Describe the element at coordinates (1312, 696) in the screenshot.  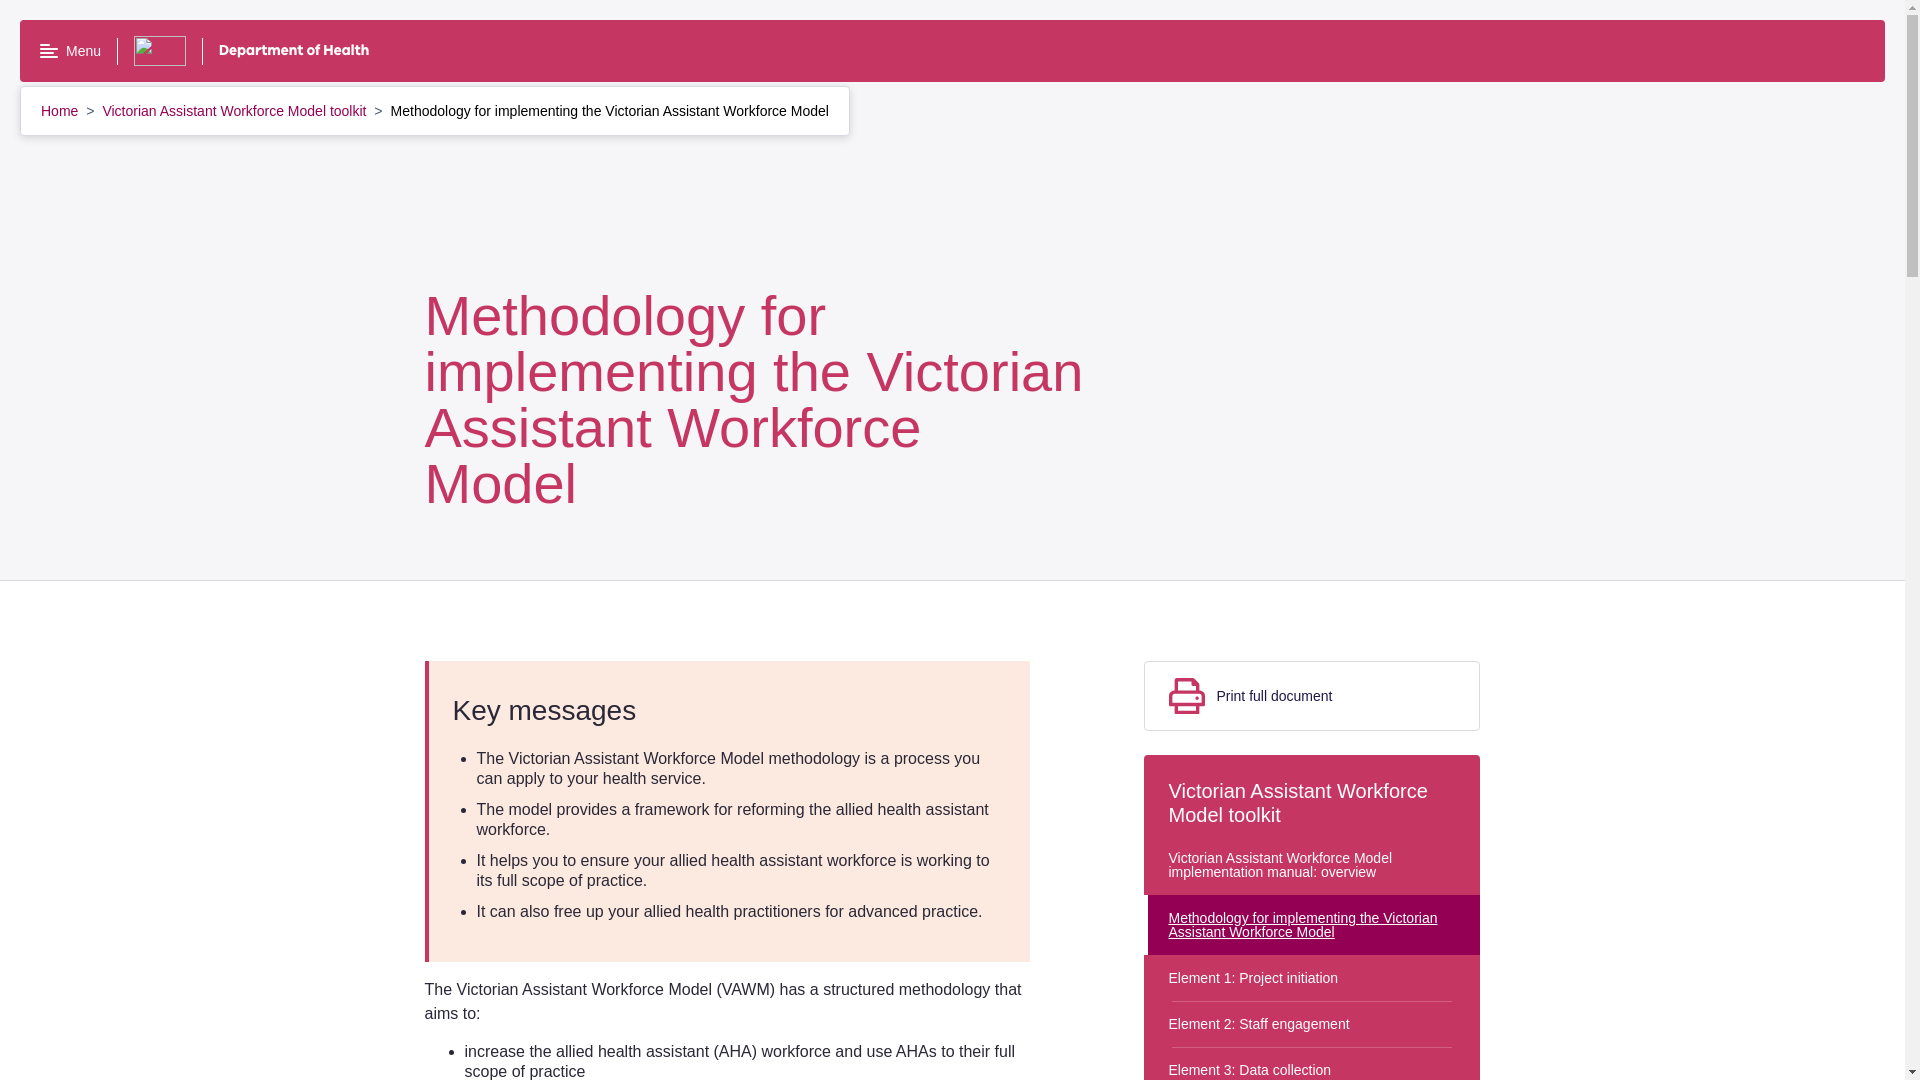
I see `Print full document` at that location.